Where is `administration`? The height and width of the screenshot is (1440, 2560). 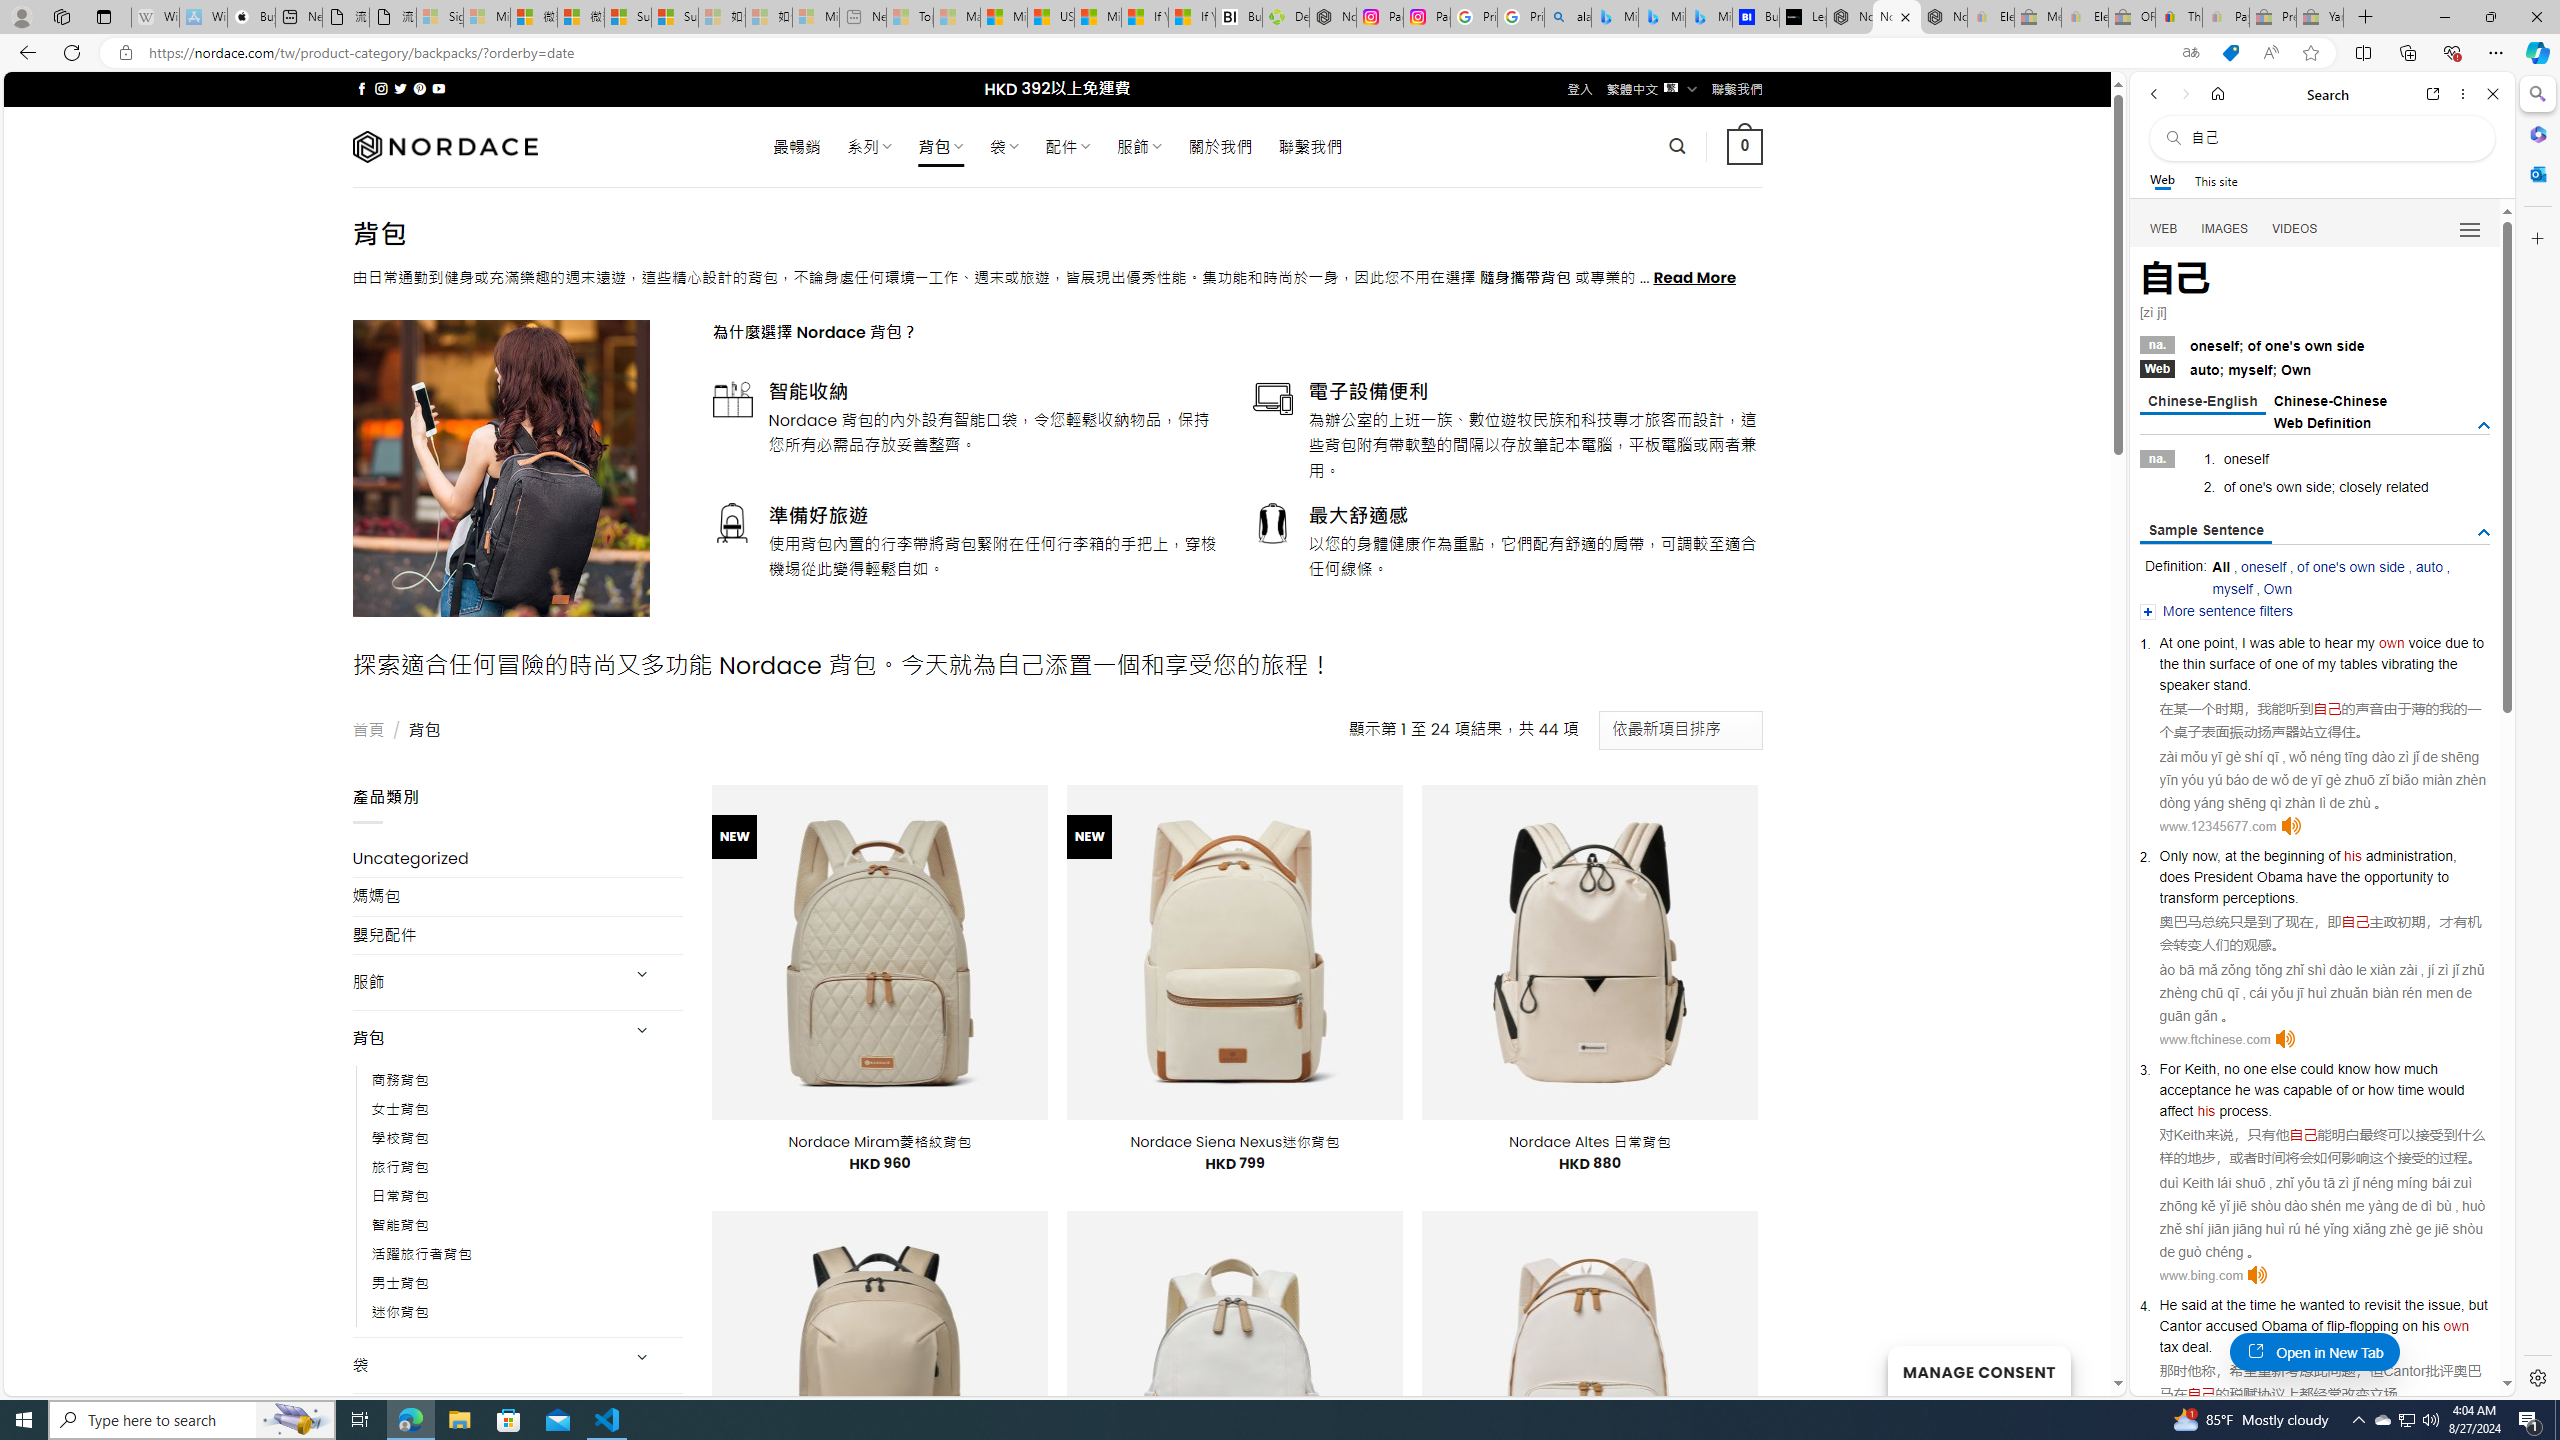
administration is located at coordinates (2408, 856).